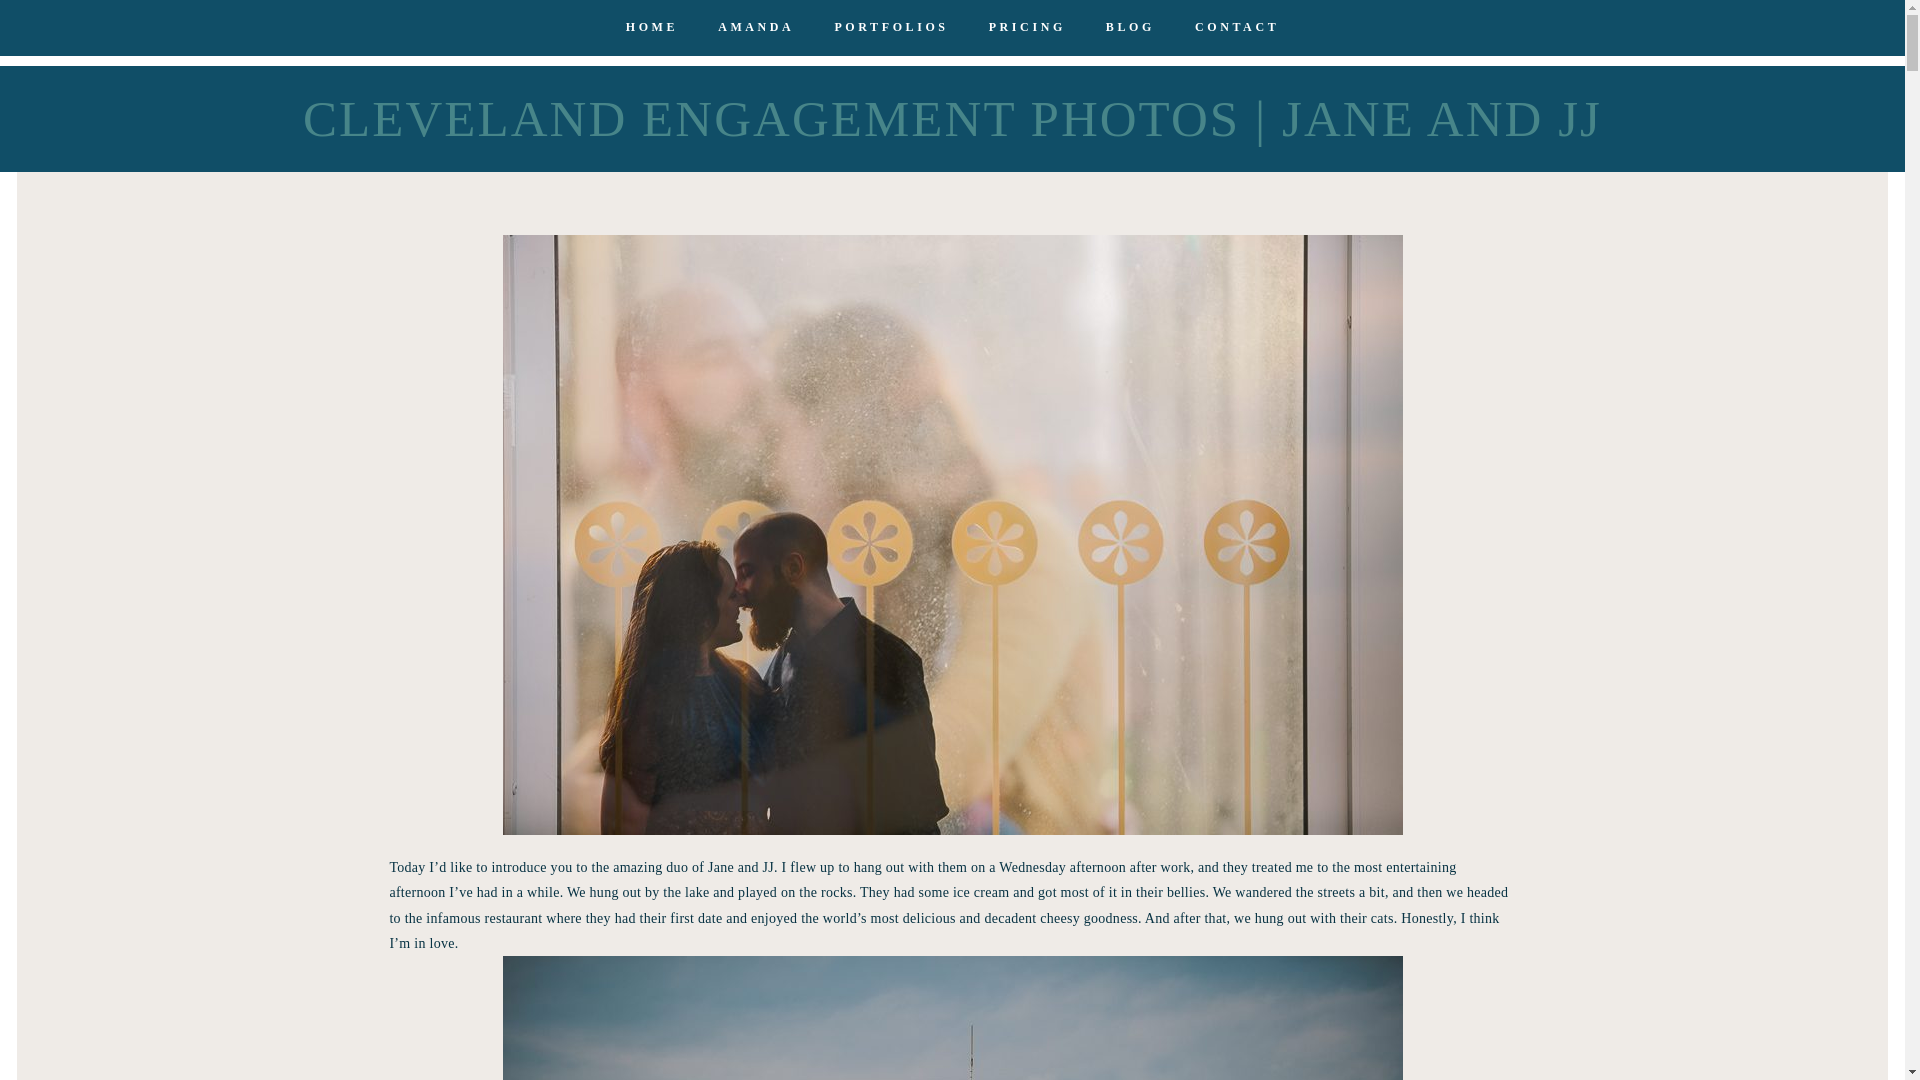 The image size is (1920, 1080). I want to click on PORTFOLIOS, so click(890, 26).